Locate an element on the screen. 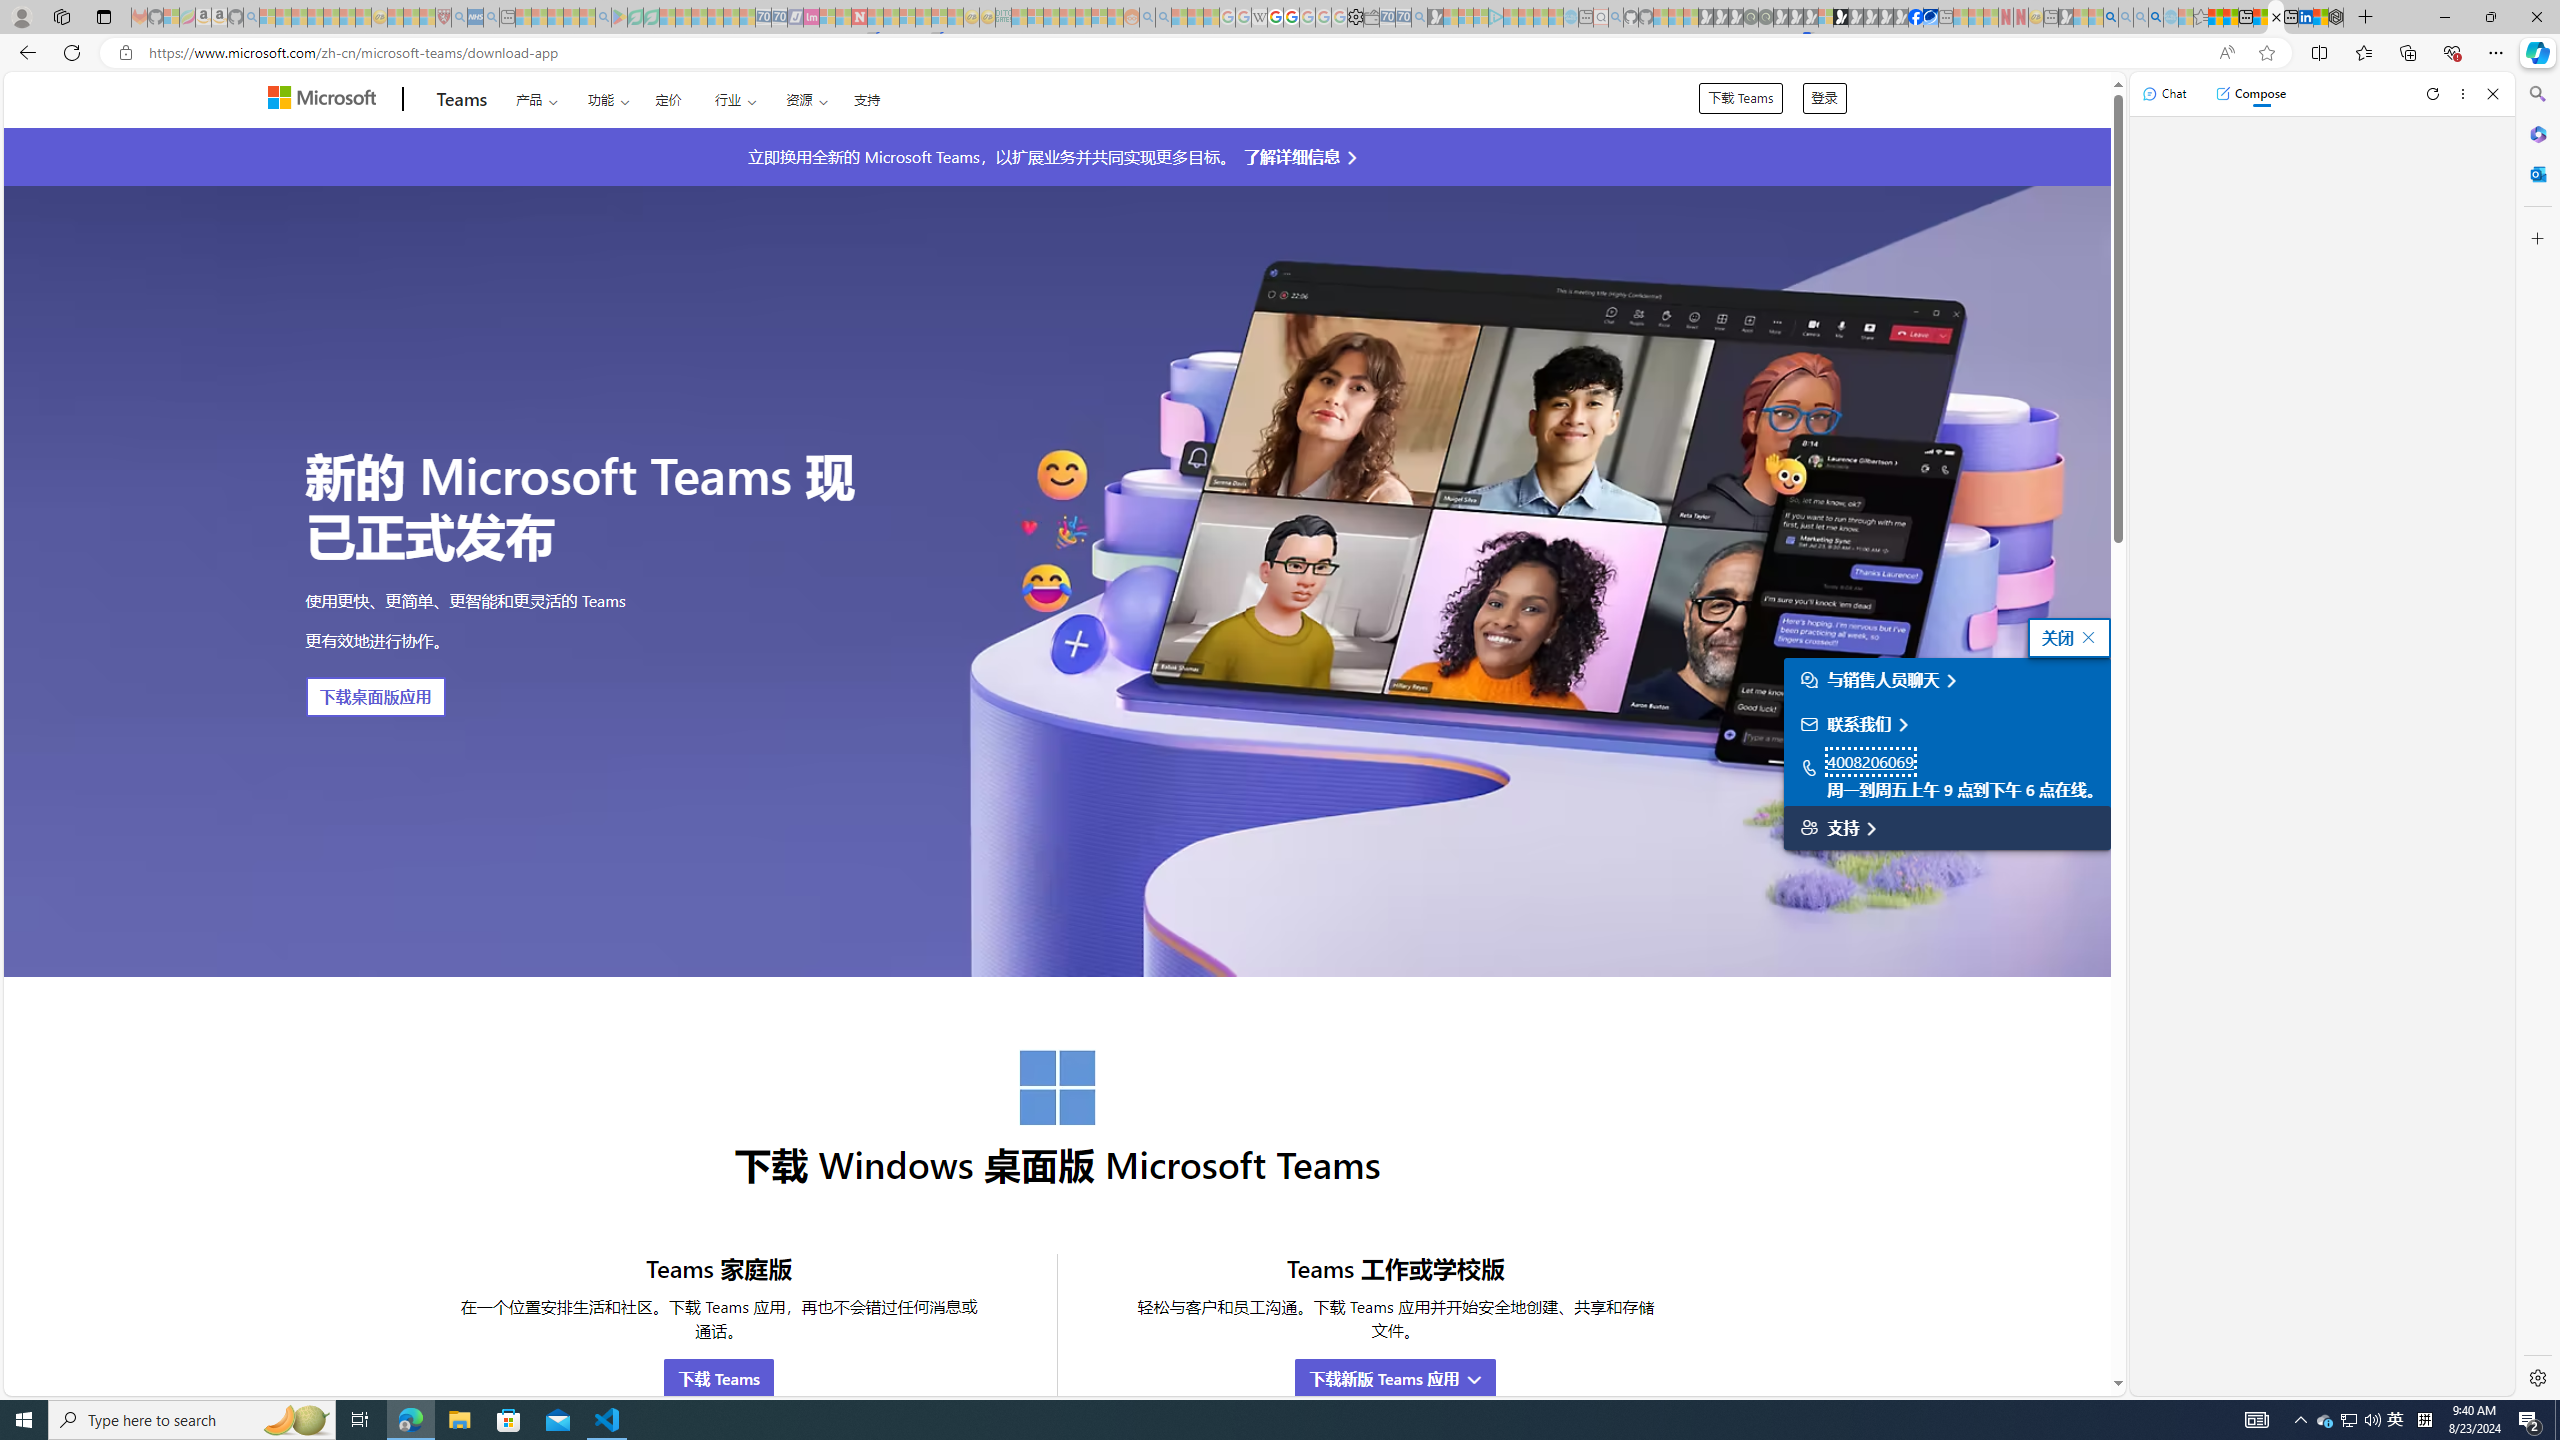 Image resolution: width=2560 pixels, height=1440 pixels. Future Focus Report 2024 - Sleeping is located at coordinates (1766, 17).